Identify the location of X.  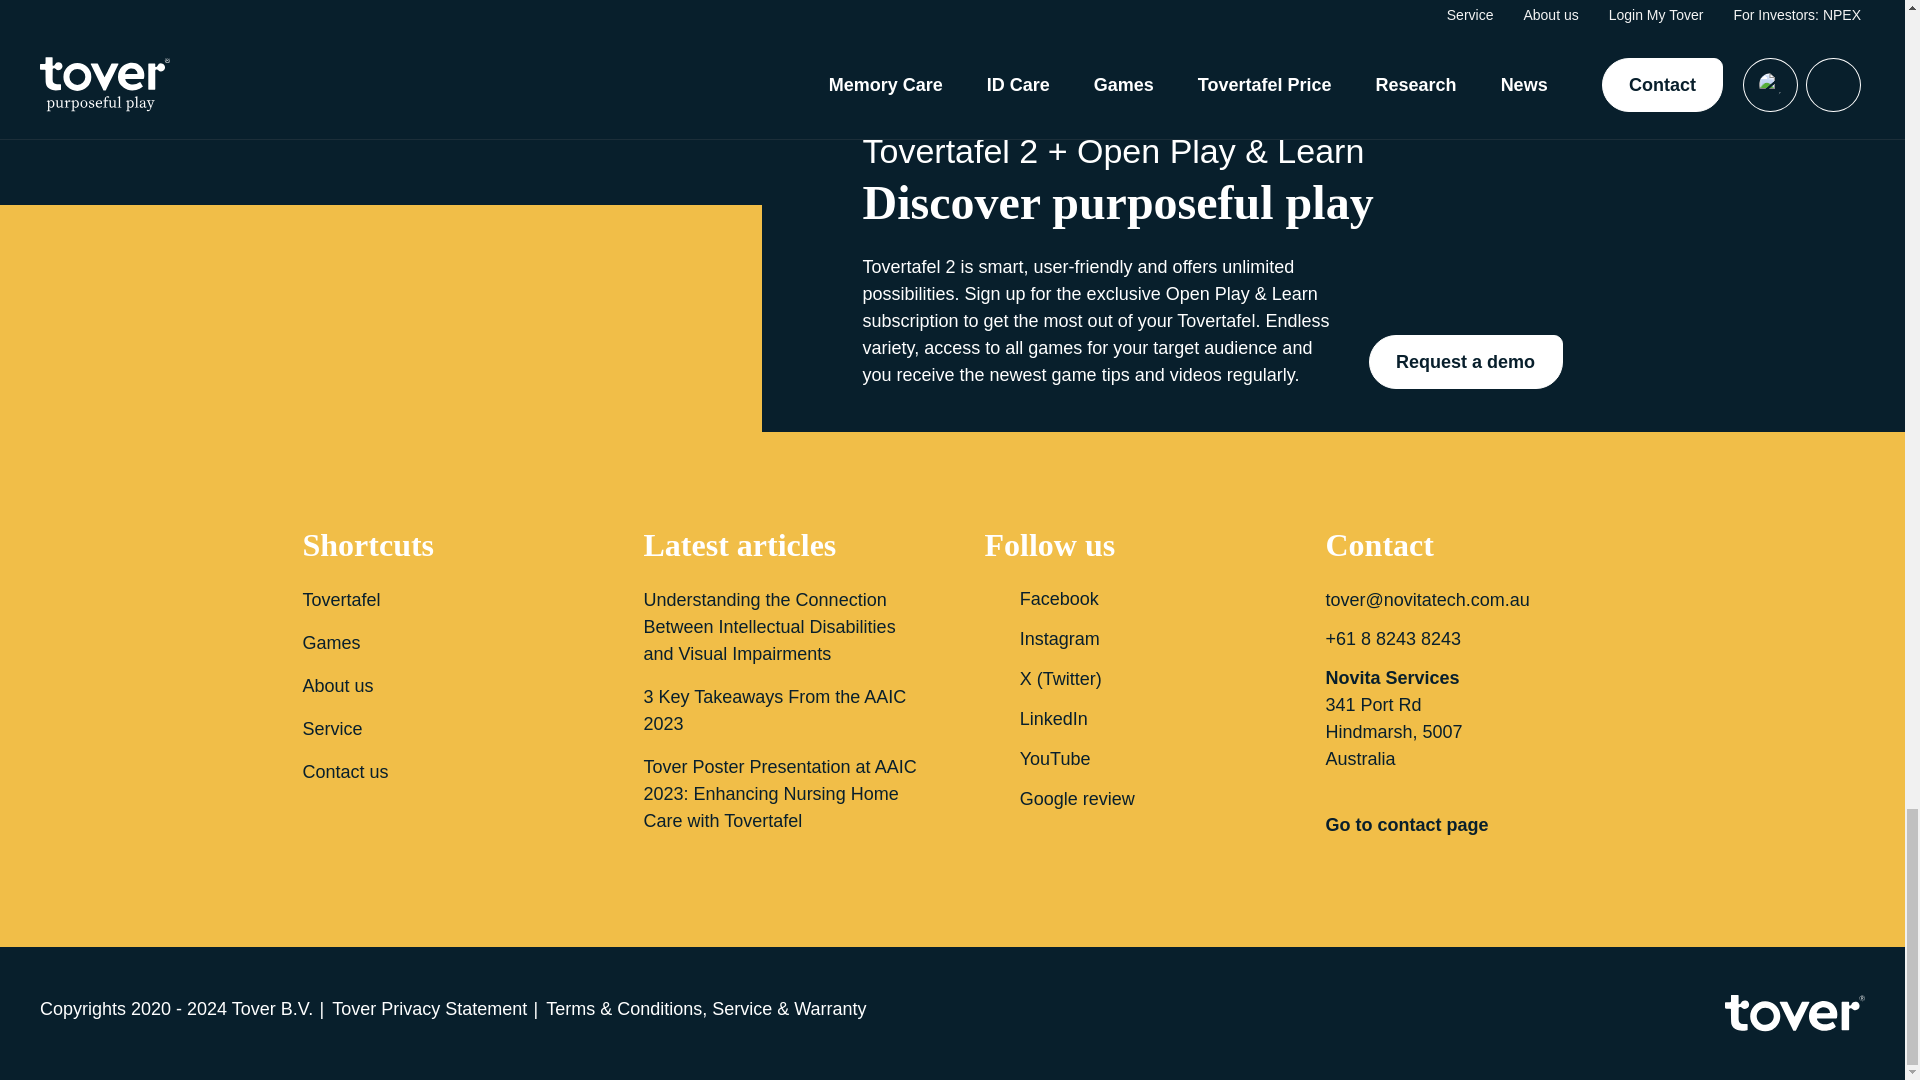
(1122, 679).